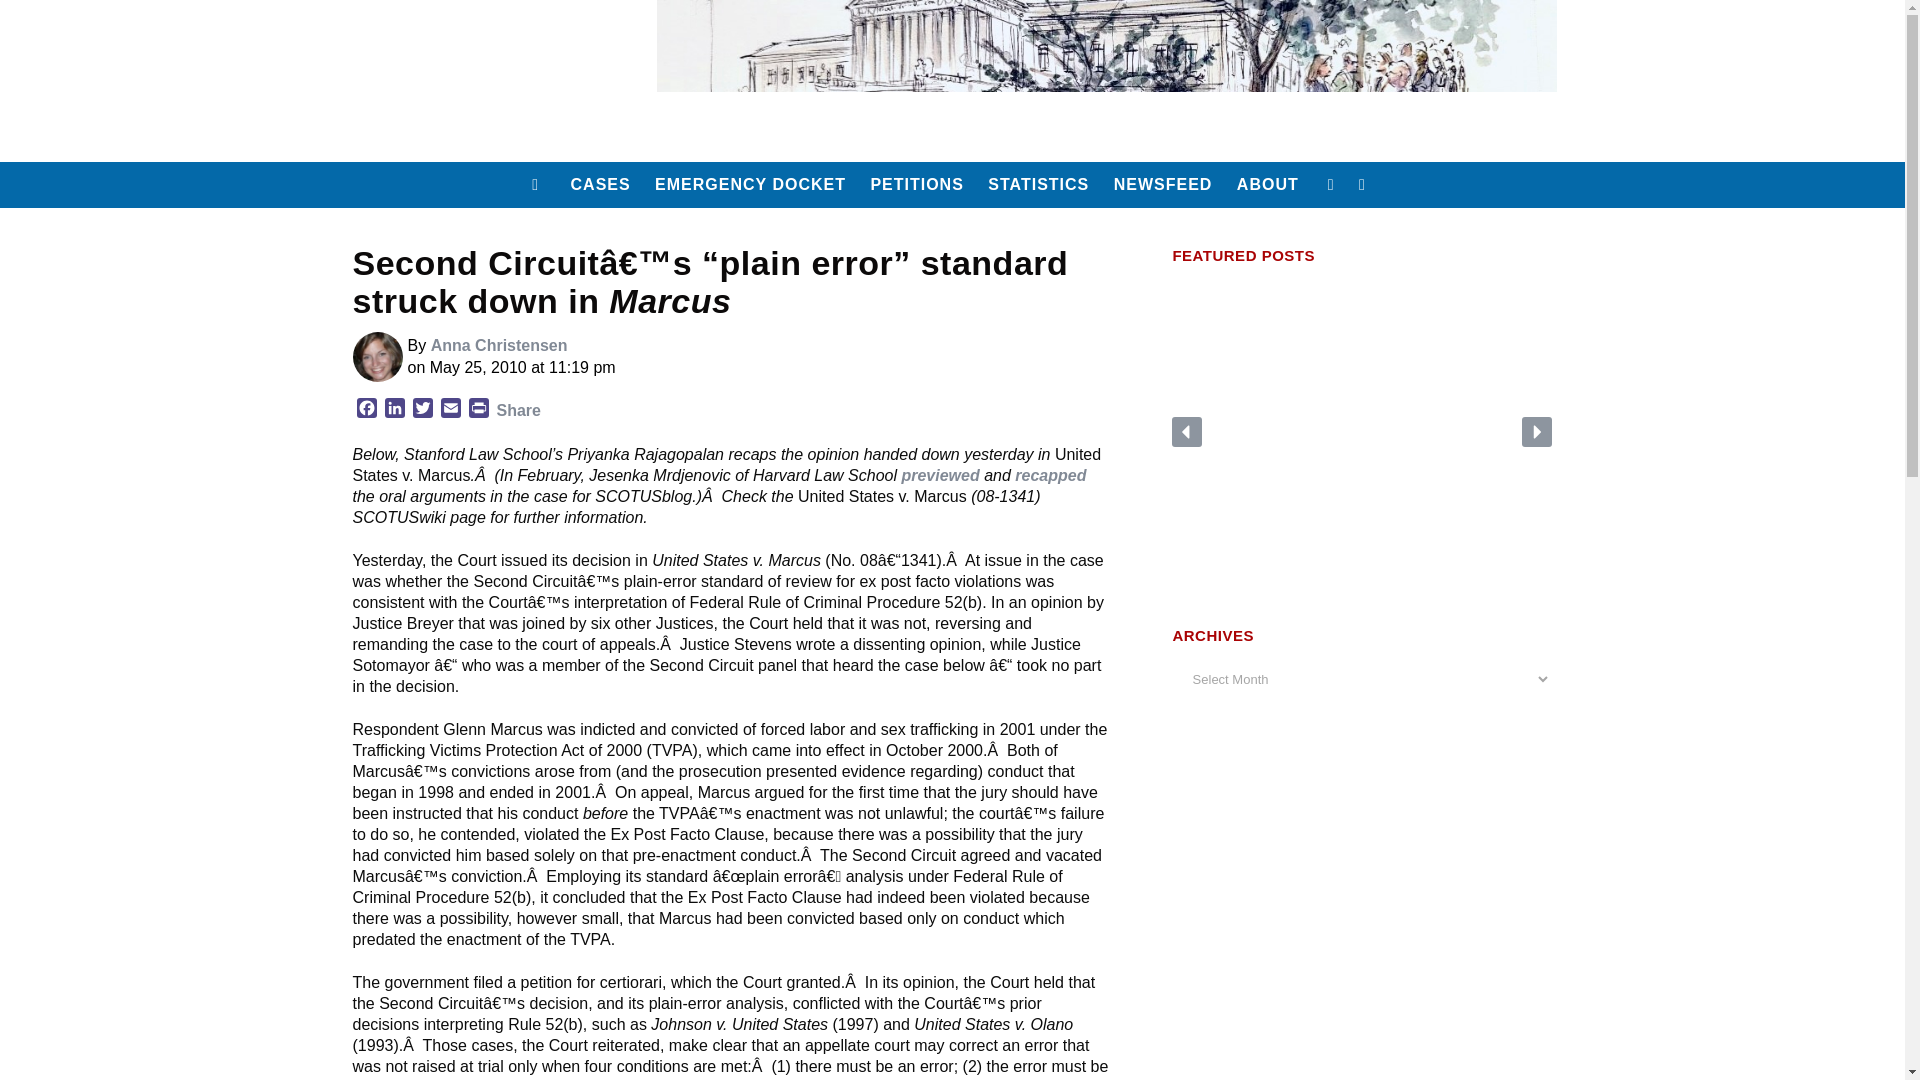  What do you see at coordinates (366, 410) in the screenshot?
I see `Facebook` at bounding box center [366, 410].